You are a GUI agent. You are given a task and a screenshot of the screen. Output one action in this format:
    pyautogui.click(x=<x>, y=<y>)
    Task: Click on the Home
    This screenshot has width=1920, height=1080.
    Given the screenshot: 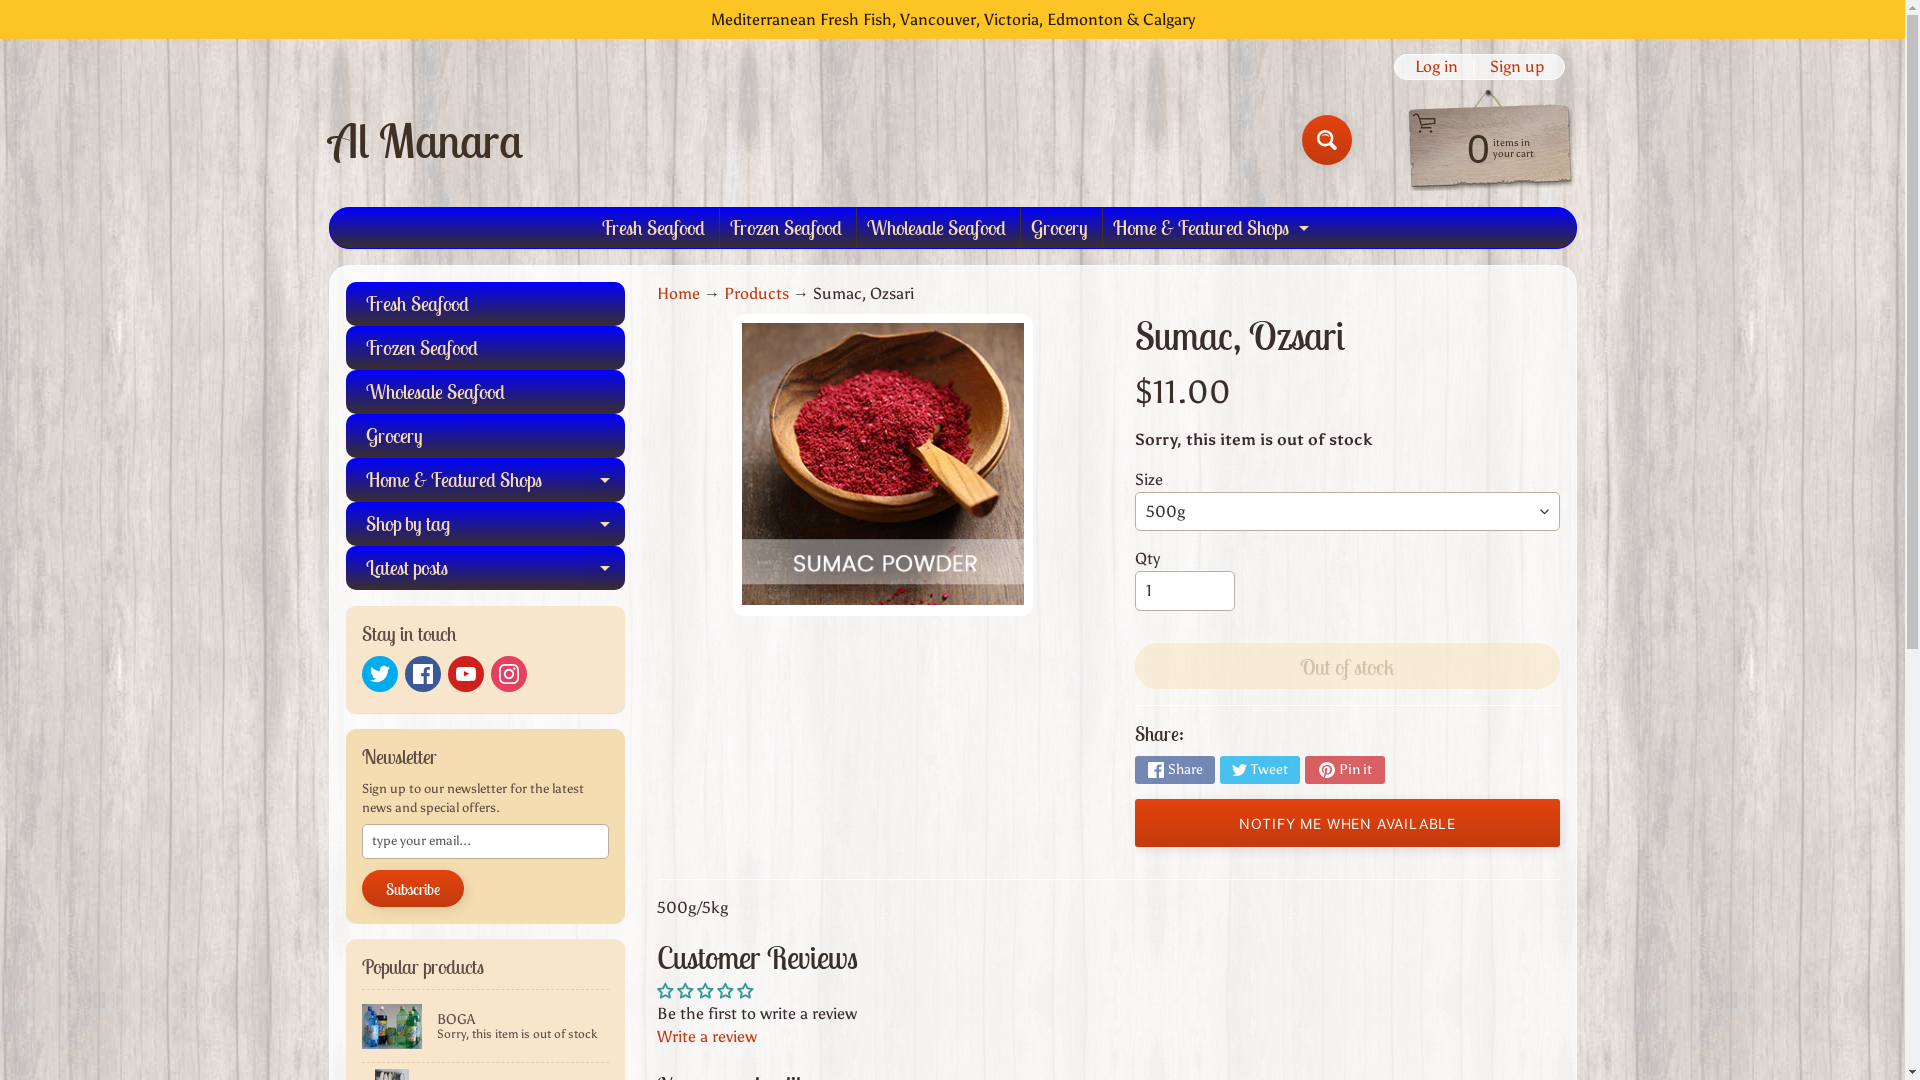 What is the action you would take?
    pyautogui.click(x=678, y=294)
    